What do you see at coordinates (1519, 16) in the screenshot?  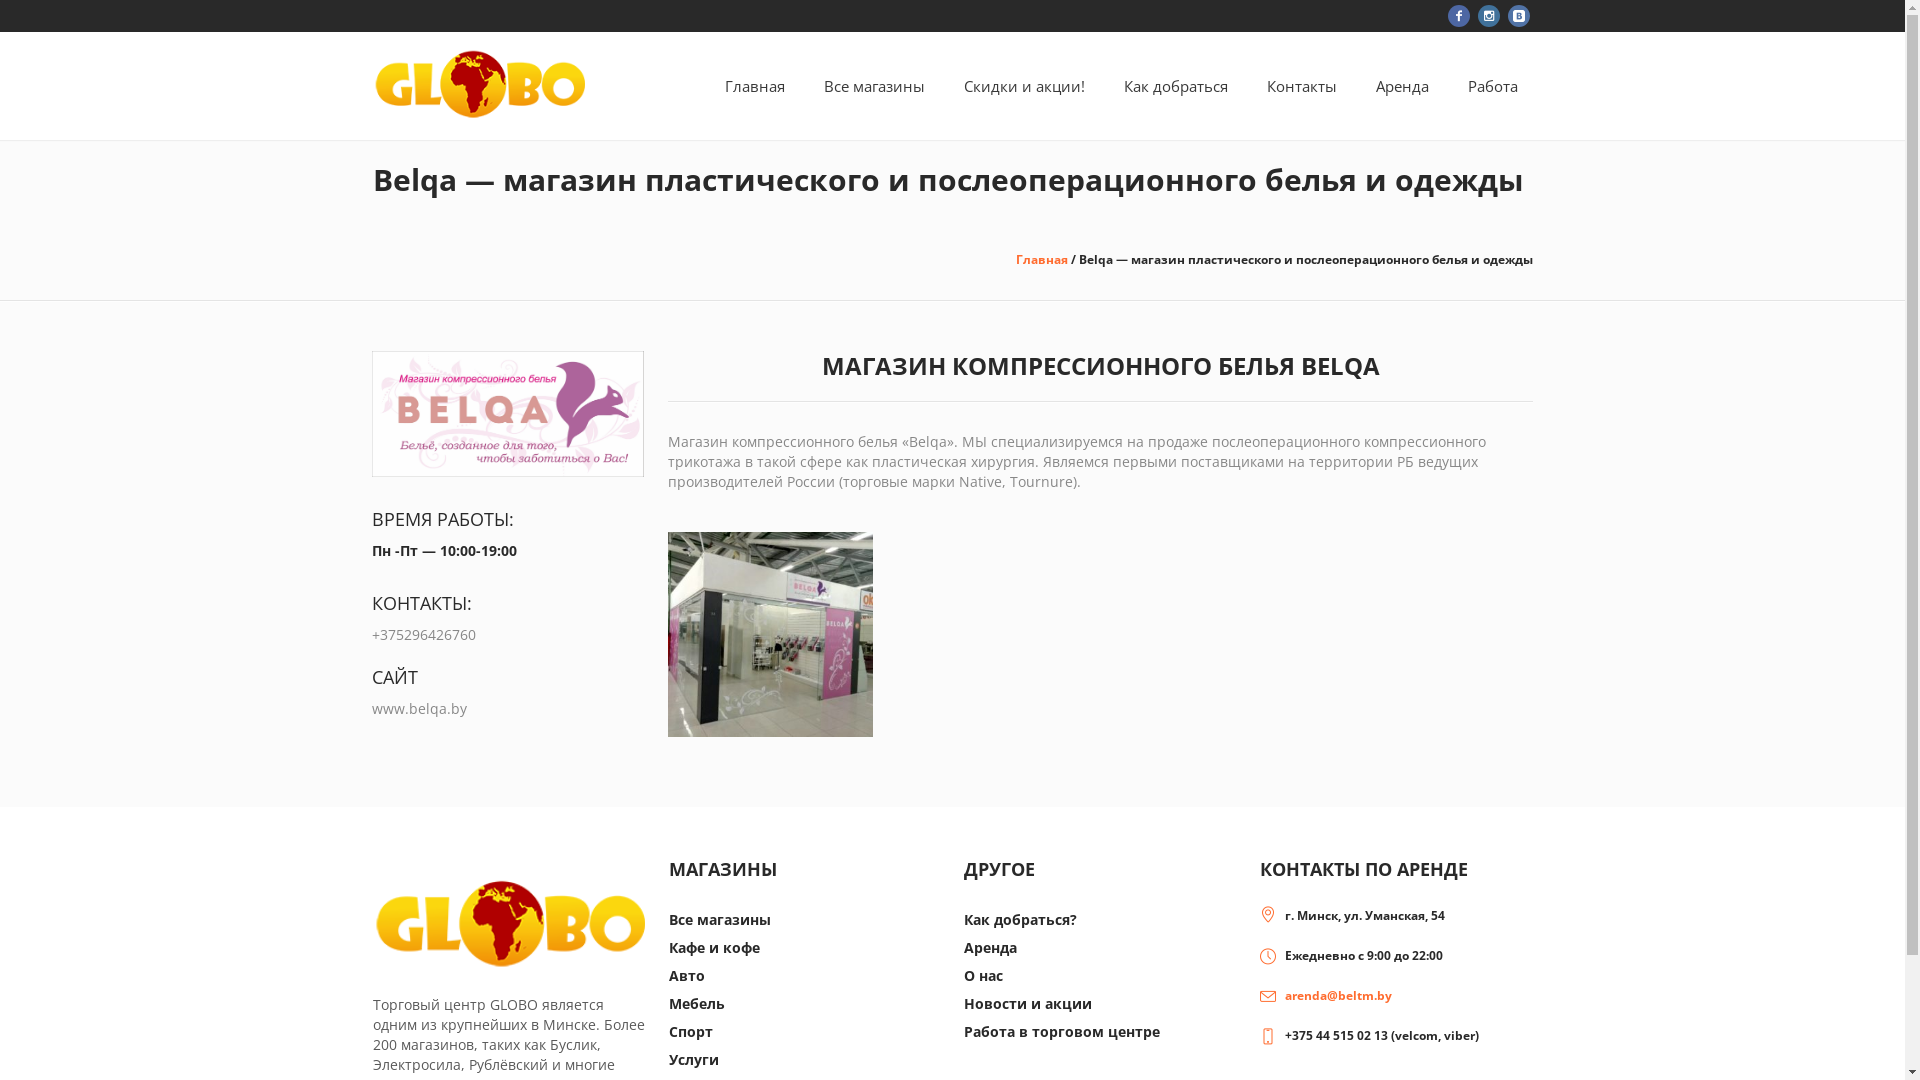 I see `VK` at bounding box center [1519, 16].